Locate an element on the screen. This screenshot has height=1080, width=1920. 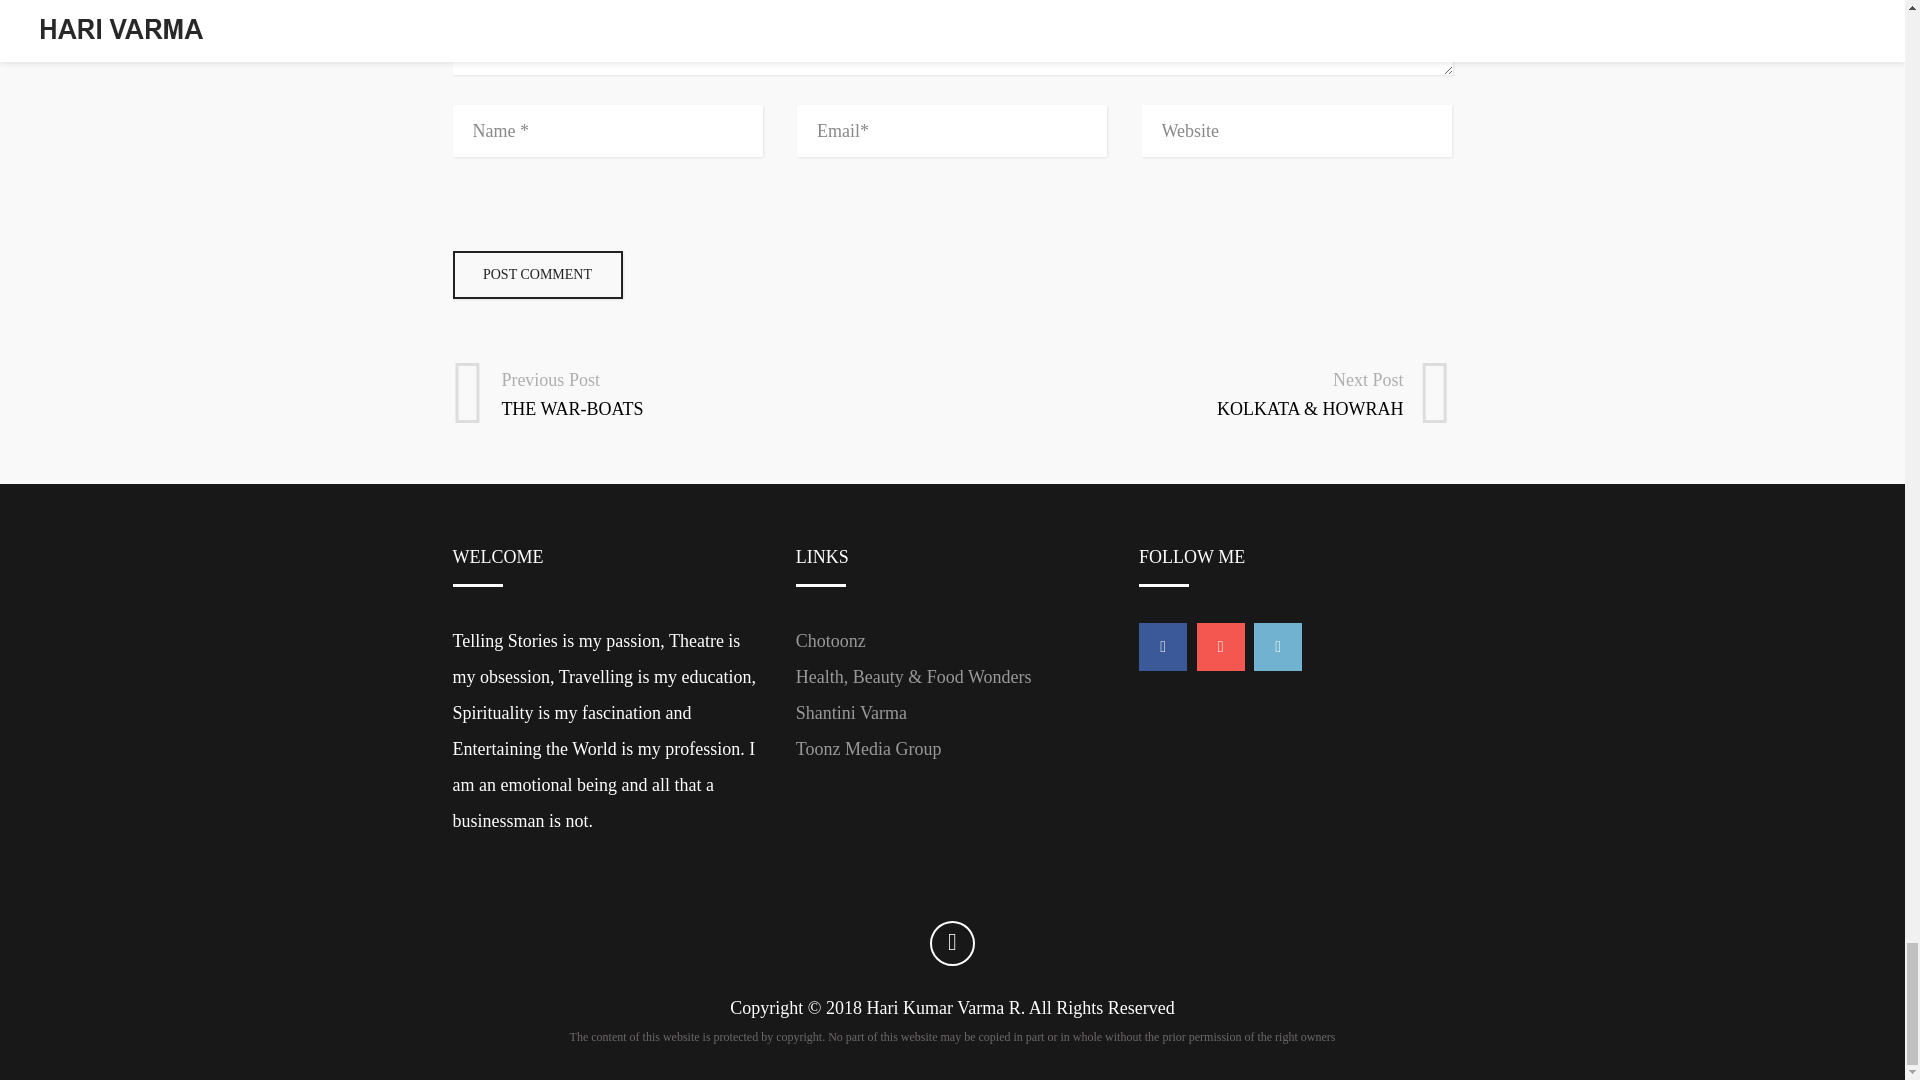
Linkedin is located at coordinates (1277, 646).